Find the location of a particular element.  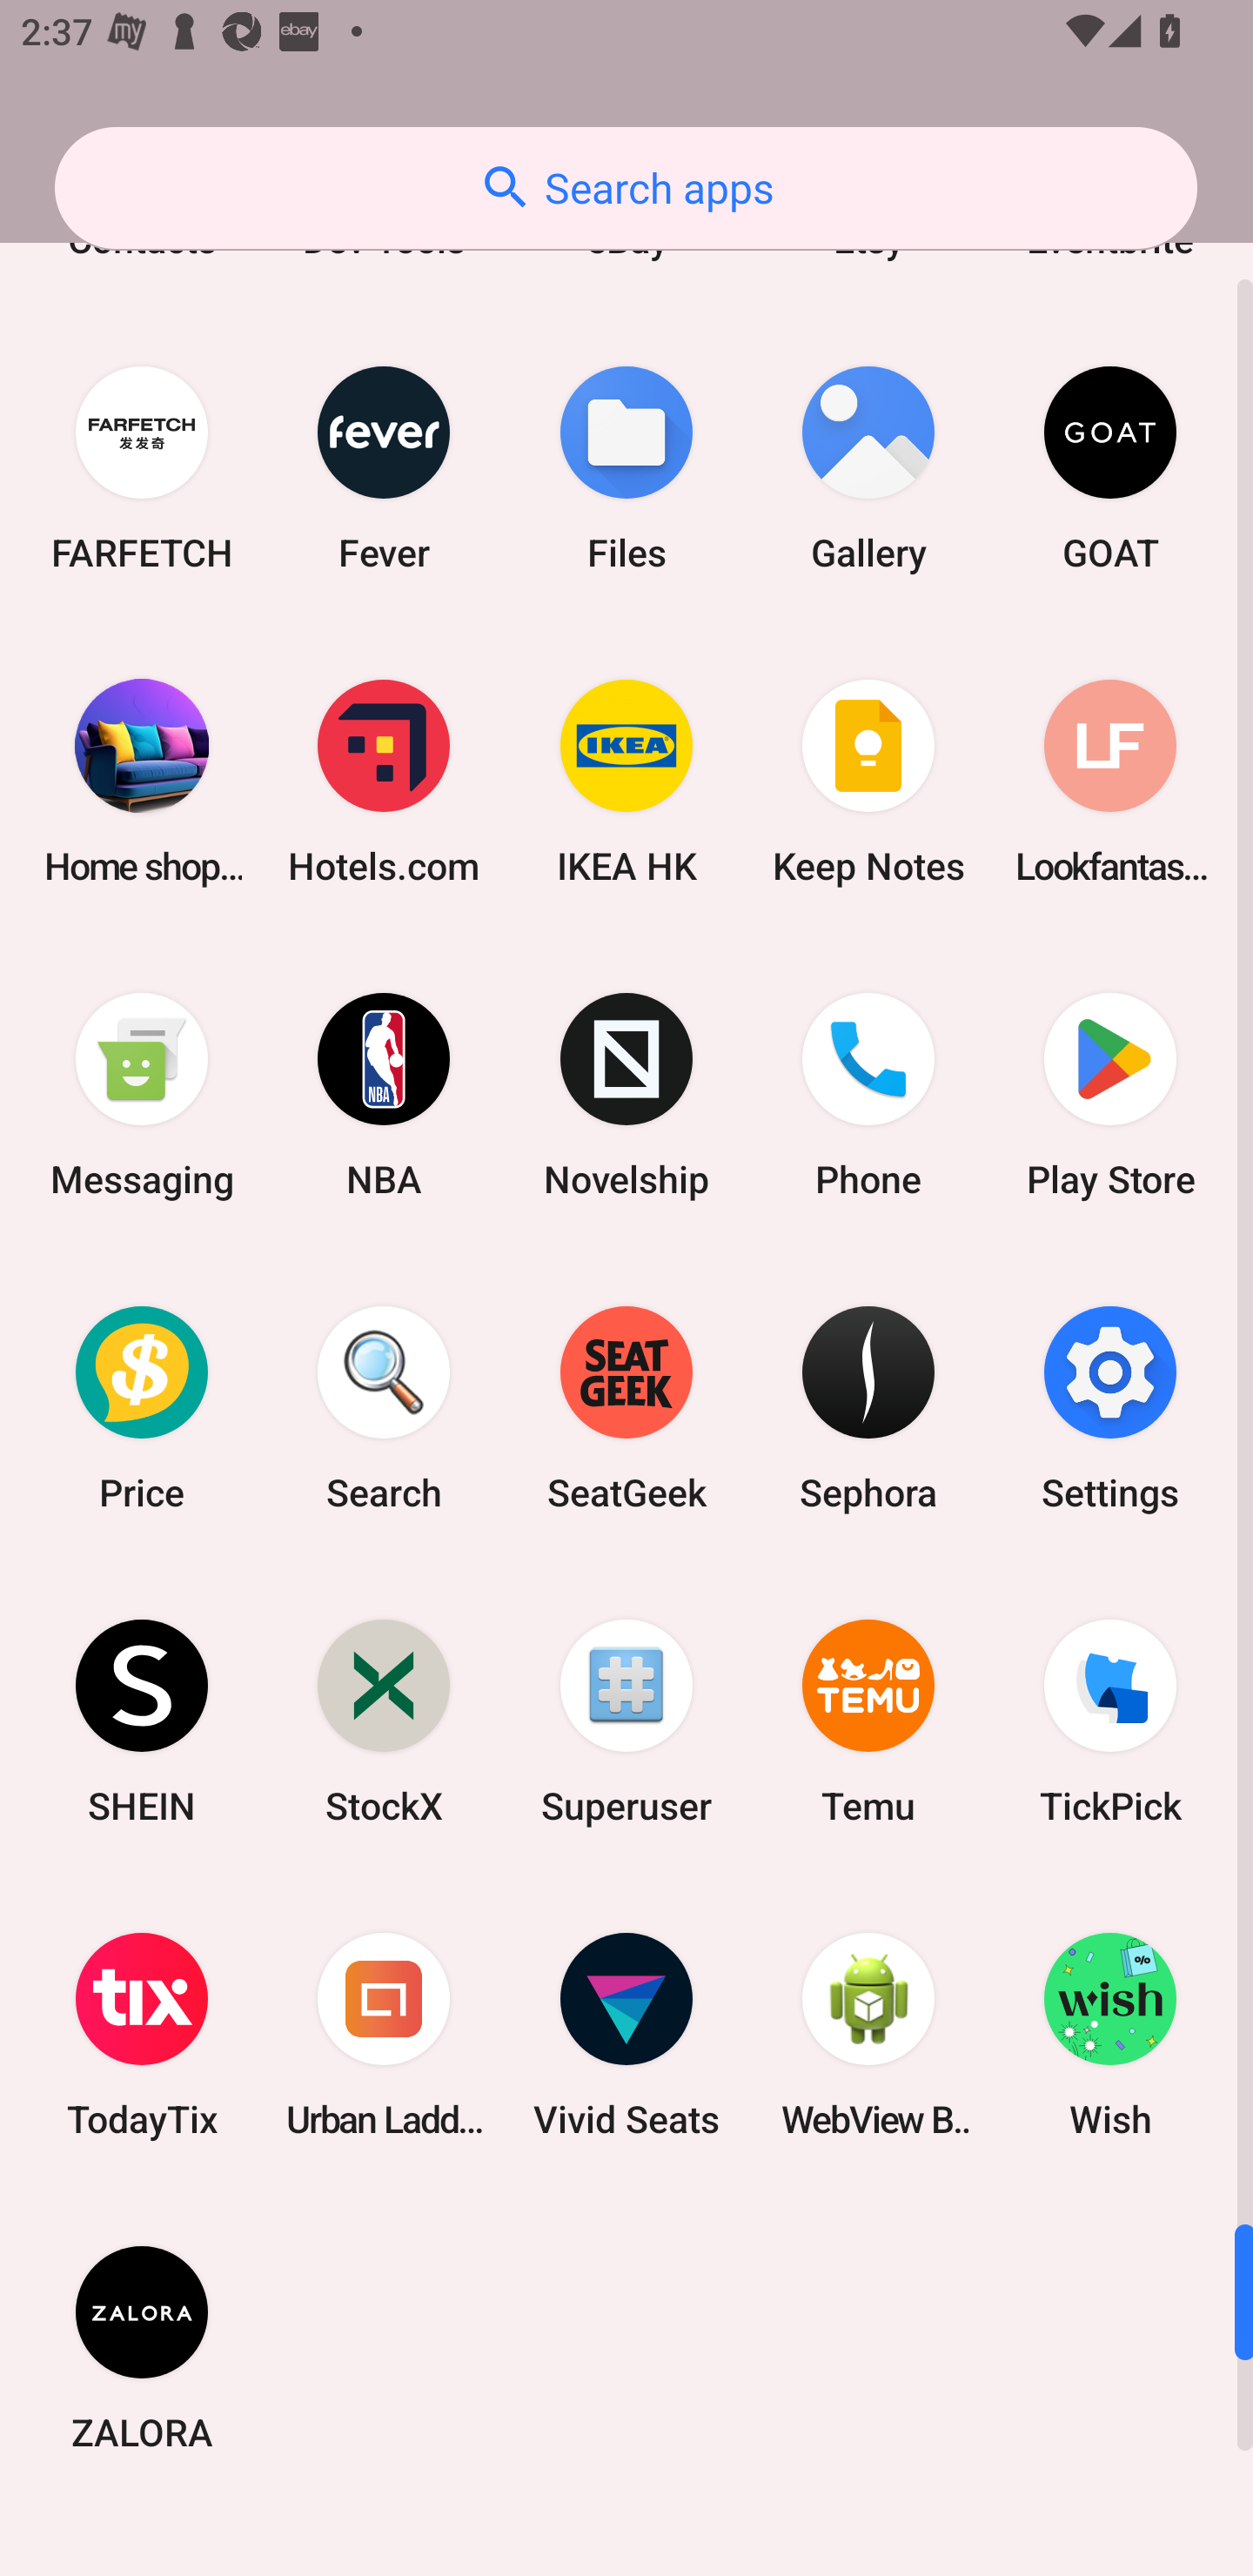

Gallery is located at coordinates (868, 468).